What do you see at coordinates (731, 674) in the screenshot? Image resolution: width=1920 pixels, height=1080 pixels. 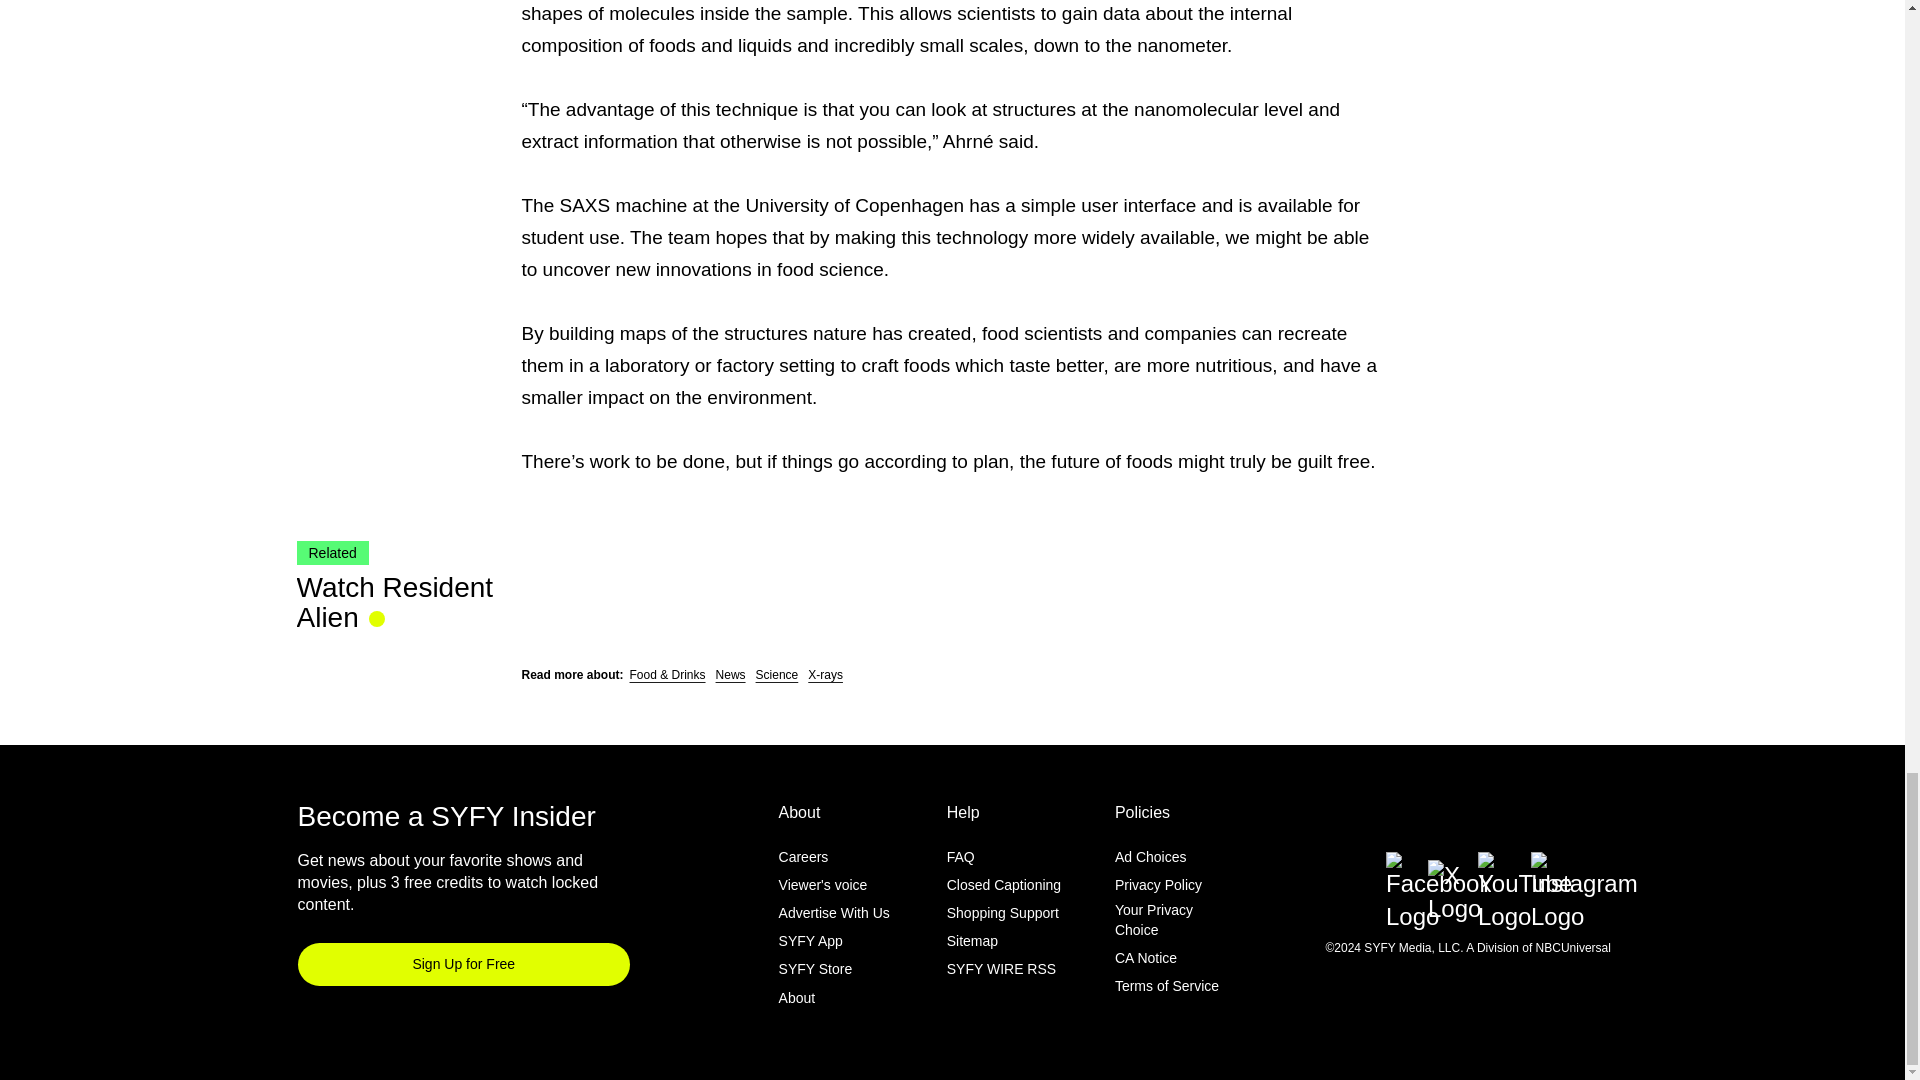 I see `News` at bounding box center [731, 674].